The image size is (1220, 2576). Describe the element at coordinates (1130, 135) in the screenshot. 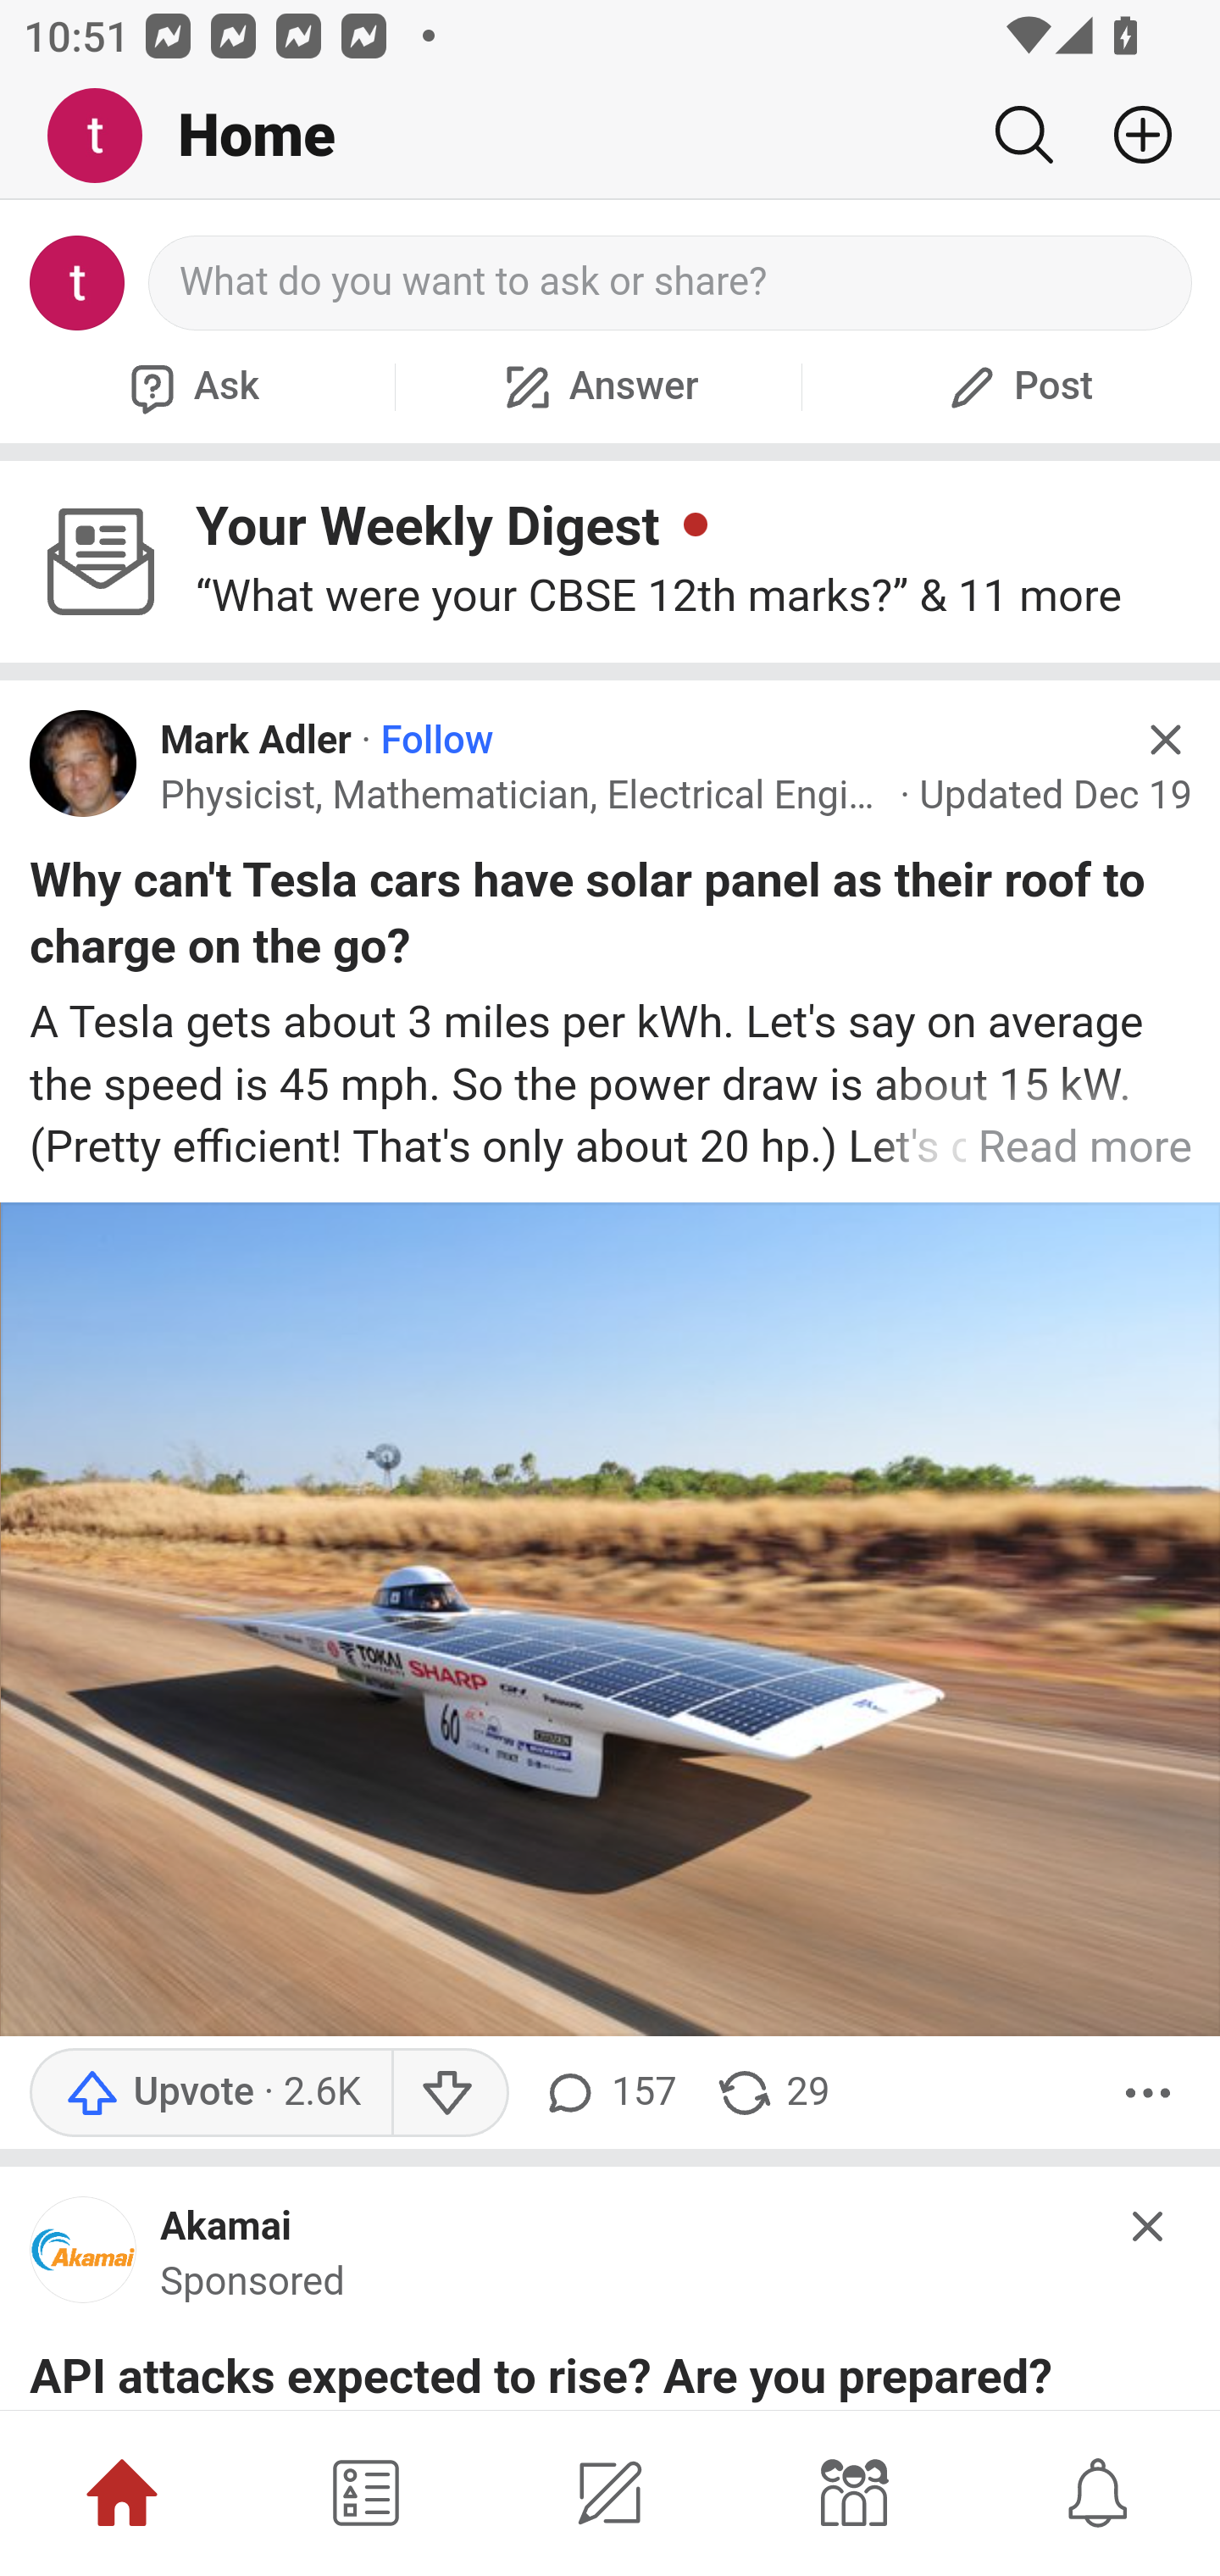

I see `Add` at that location.